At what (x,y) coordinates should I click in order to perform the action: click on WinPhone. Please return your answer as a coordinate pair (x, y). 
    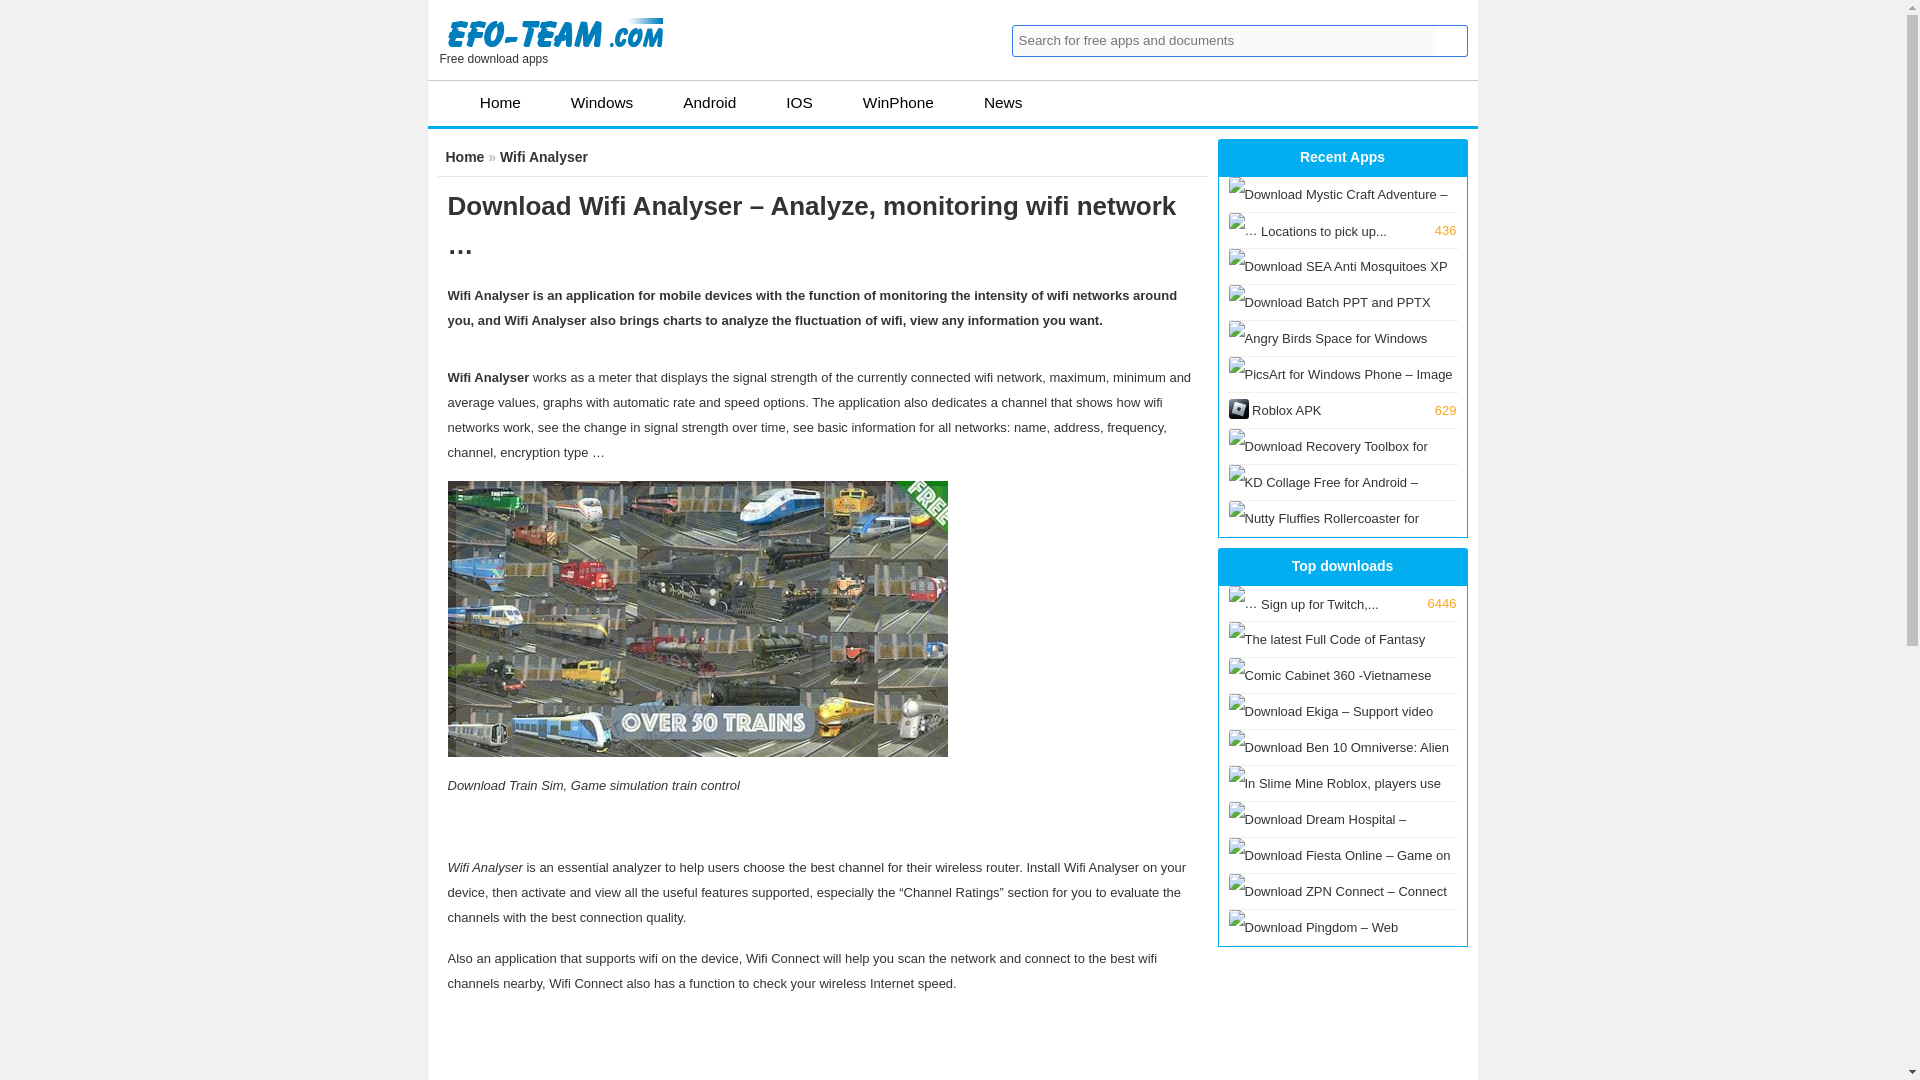
    Looking at the image, I should click on (884, 102).